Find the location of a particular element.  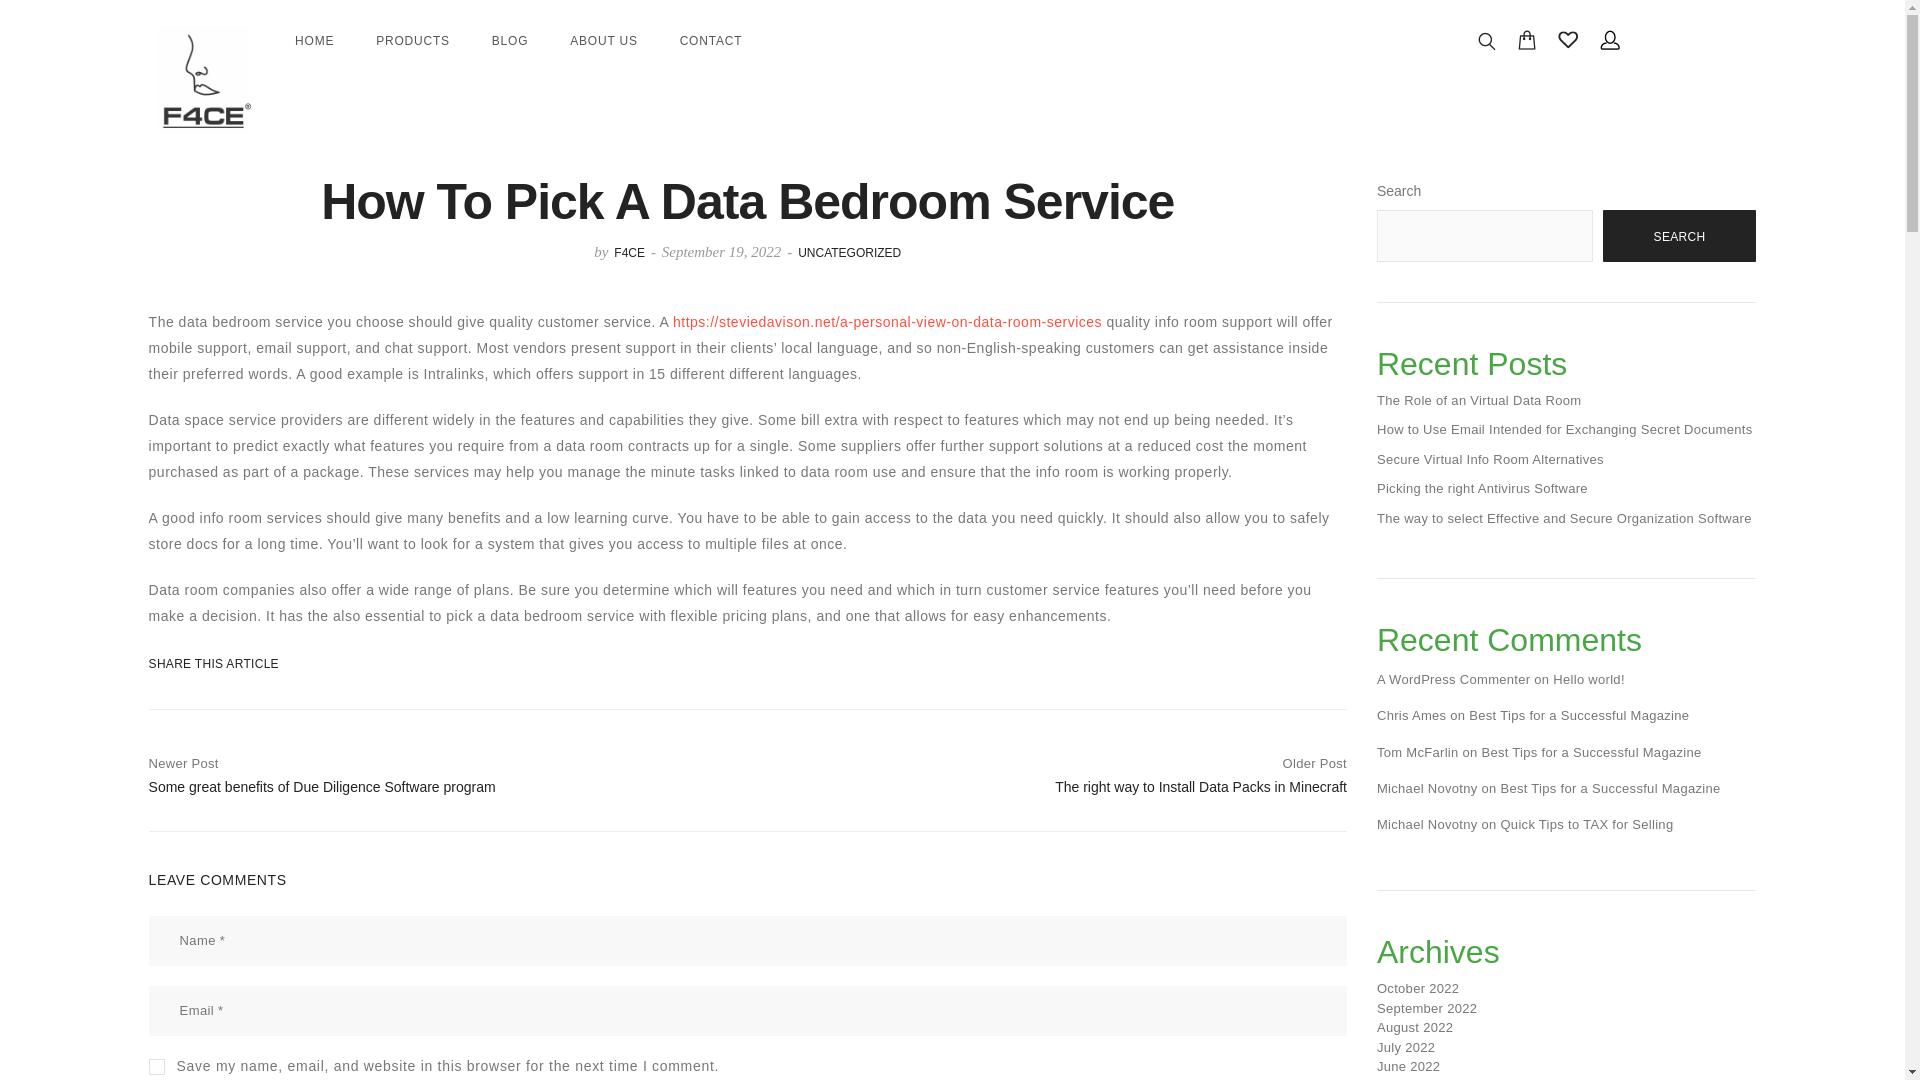

SHARE THIS ARTICLE is located at coordinates (198, 663).